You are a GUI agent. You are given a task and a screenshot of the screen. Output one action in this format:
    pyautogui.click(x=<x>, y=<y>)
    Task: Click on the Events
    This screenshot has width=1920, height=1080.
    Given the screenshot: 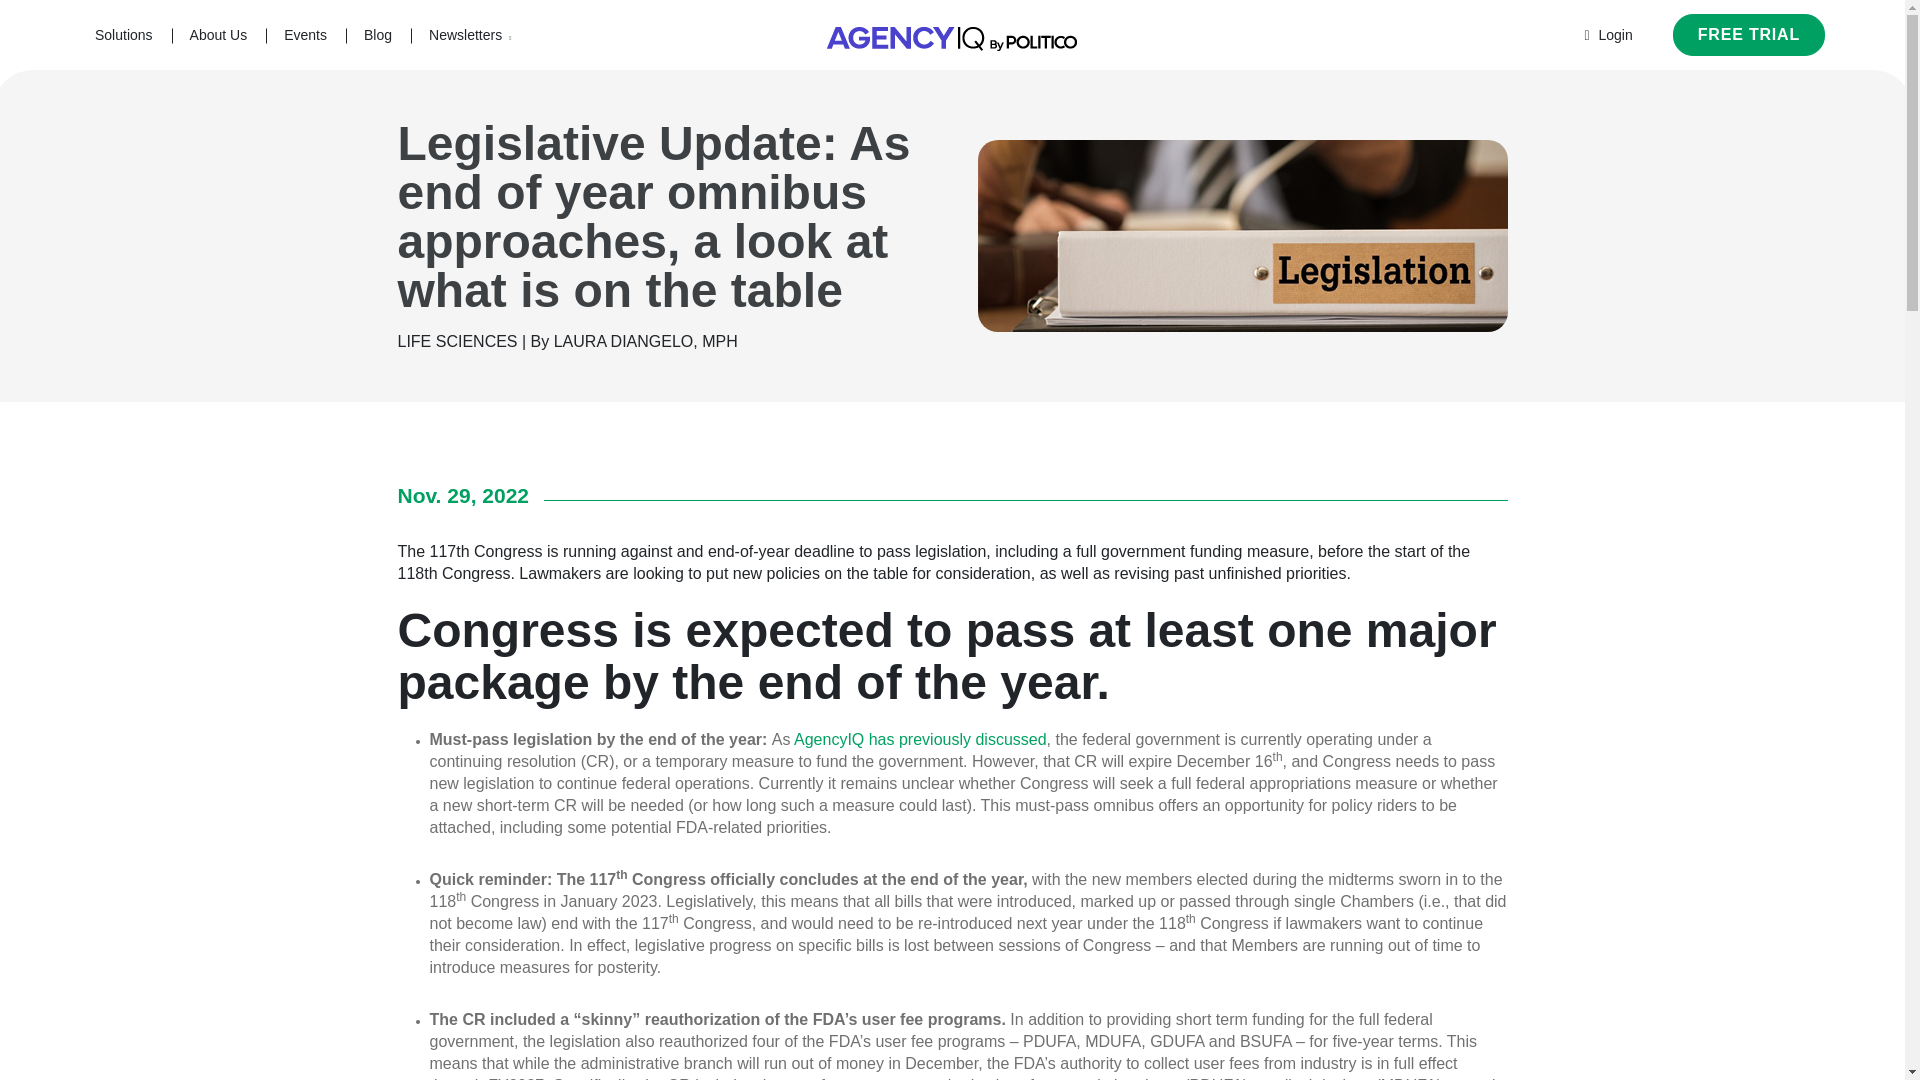 What is the action you would take?
    pyautogui.click(x=305, y=35)
    